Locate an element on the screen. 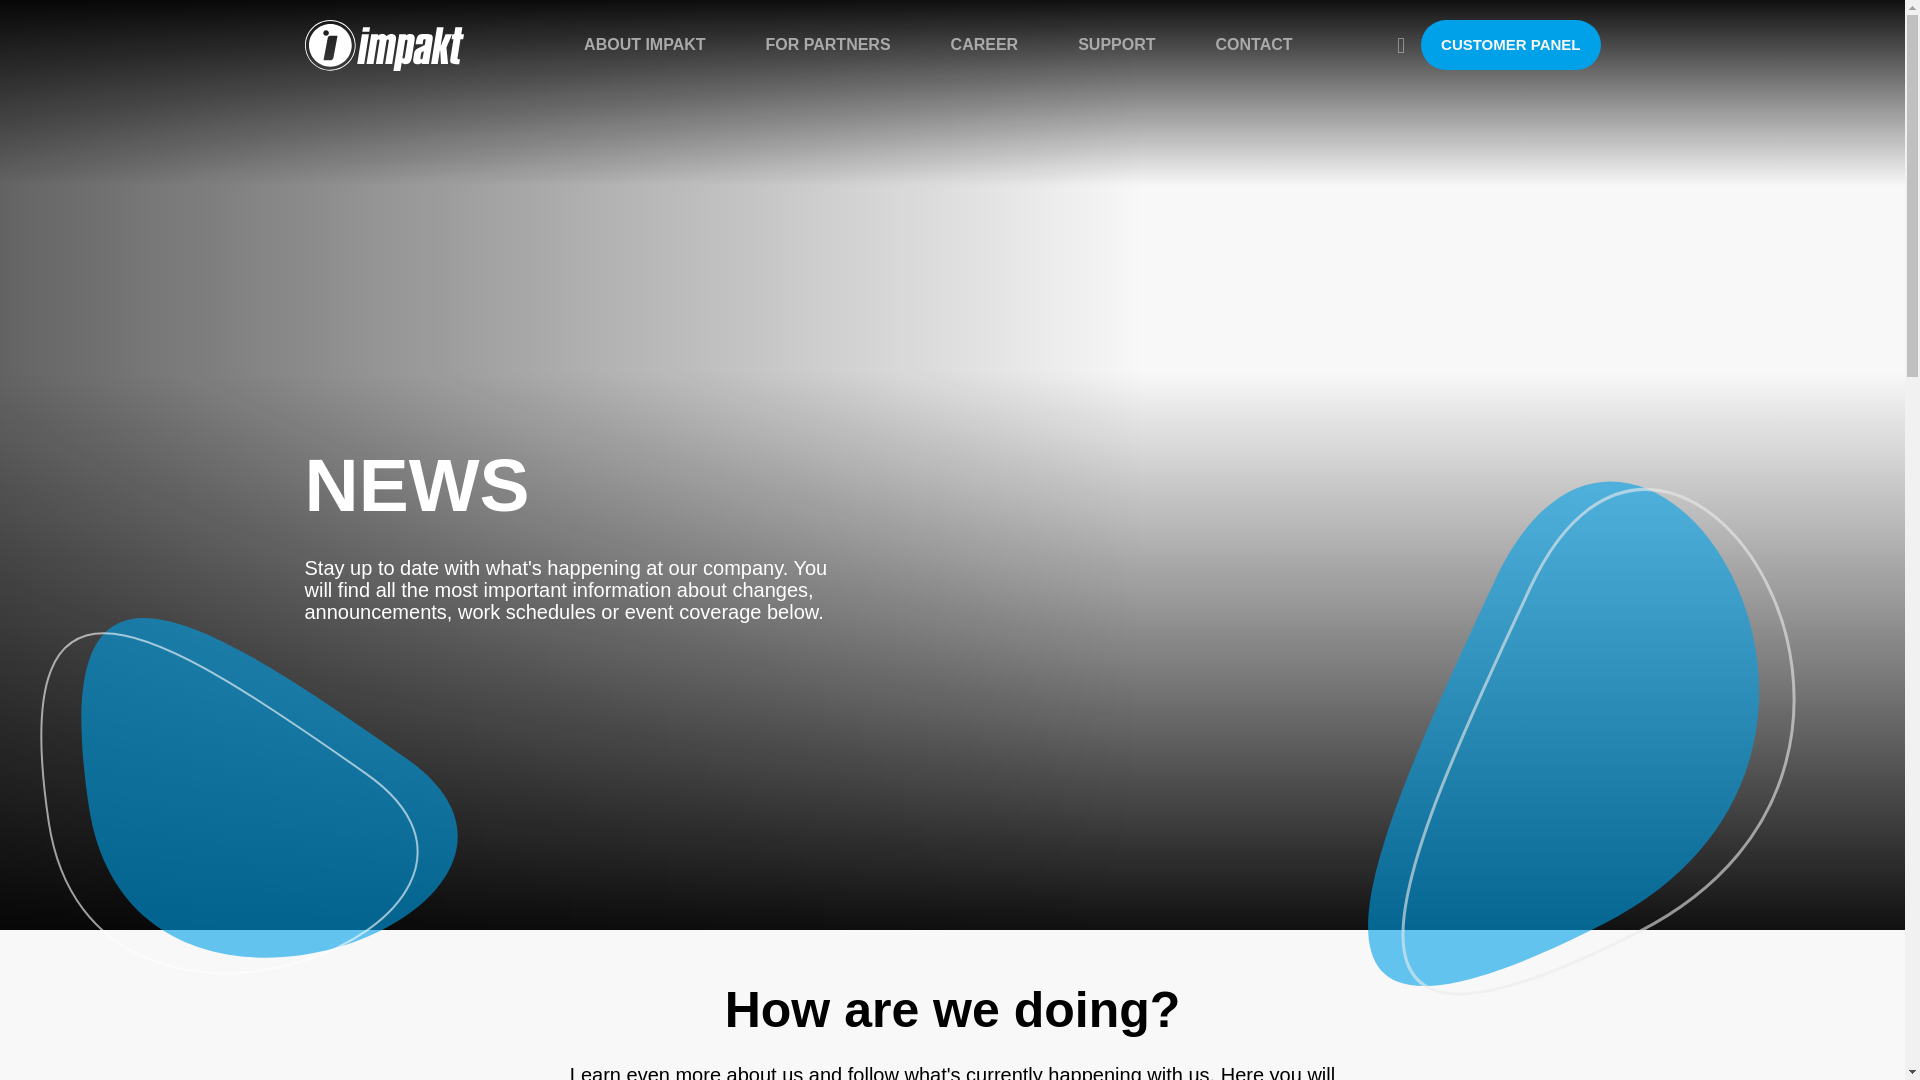 Image resolution: width=1920 pixels, height=1080 pixels. CAREER is located at coordinates (984, 44).